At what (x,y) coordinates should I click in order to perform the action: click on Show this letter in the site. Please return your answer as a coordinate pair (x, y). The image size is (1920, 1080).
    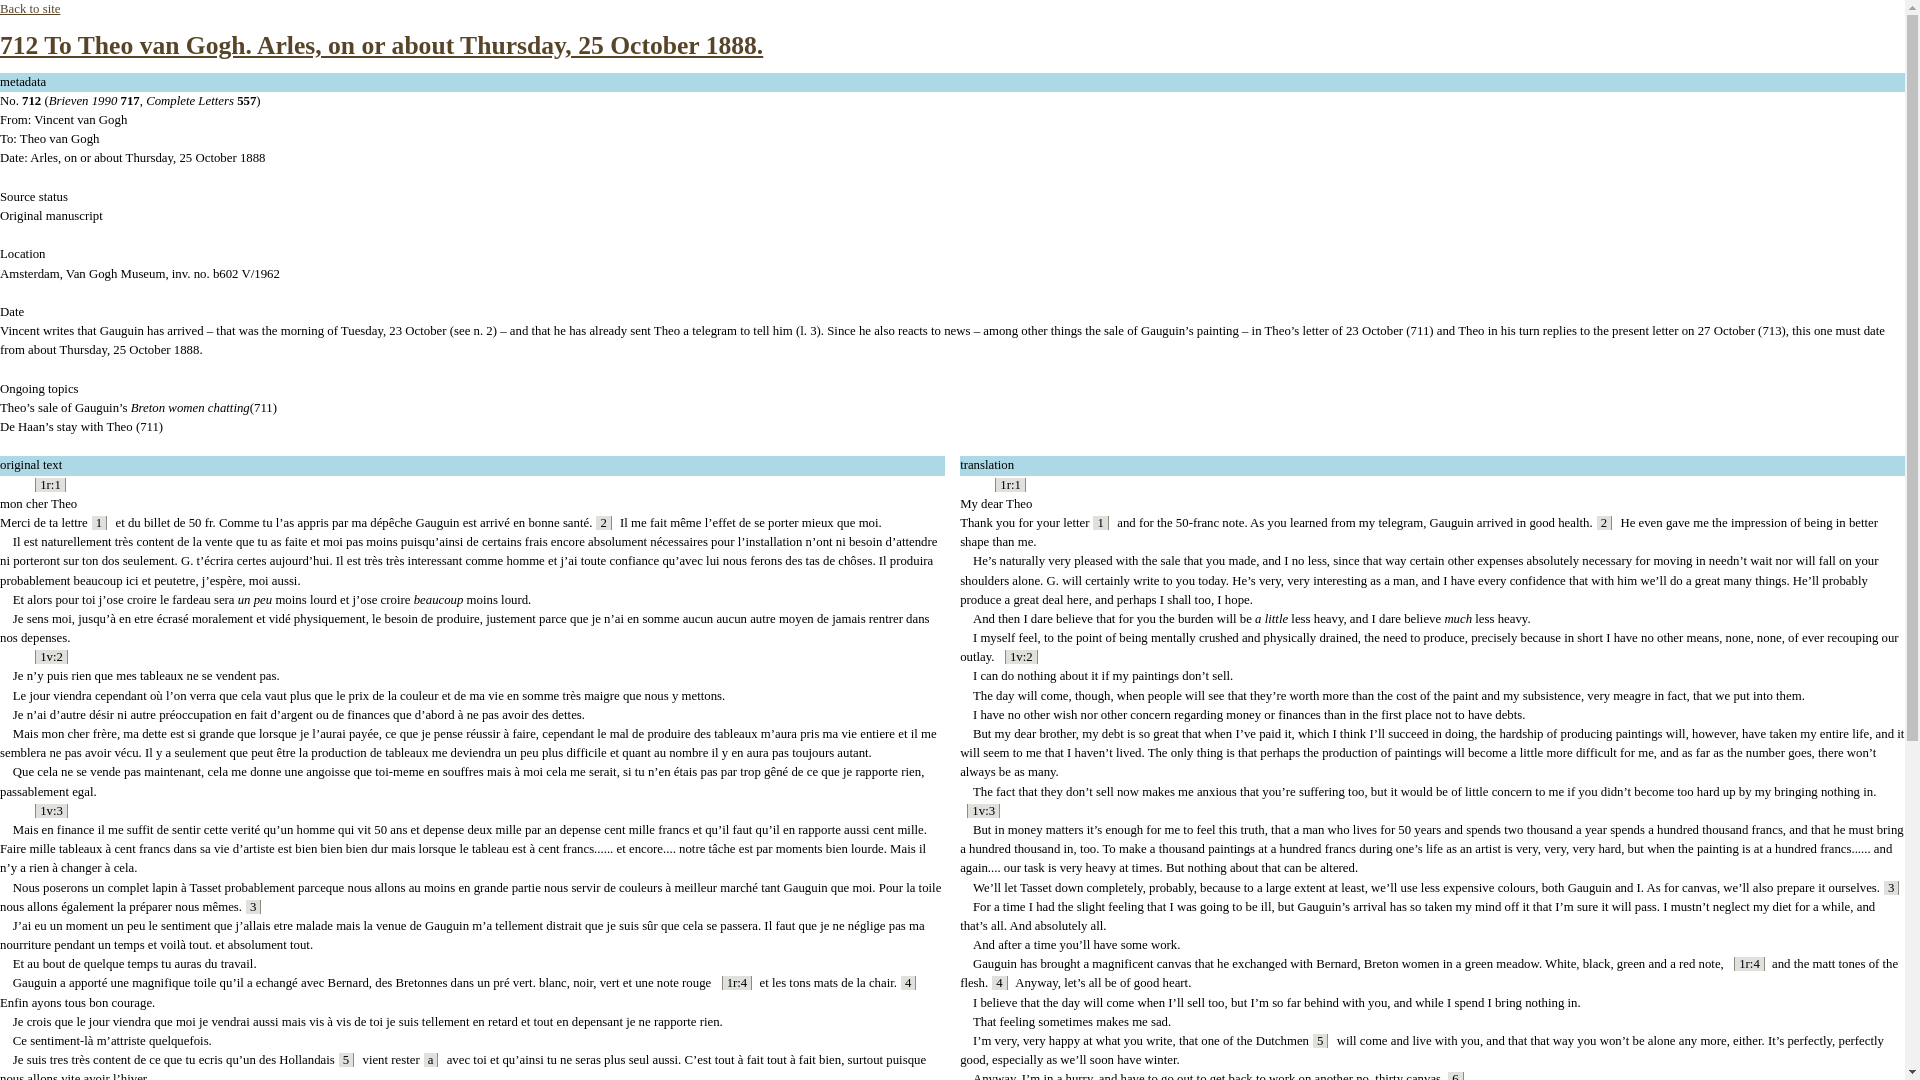
    Looking at the image, I should click on (381, 46).